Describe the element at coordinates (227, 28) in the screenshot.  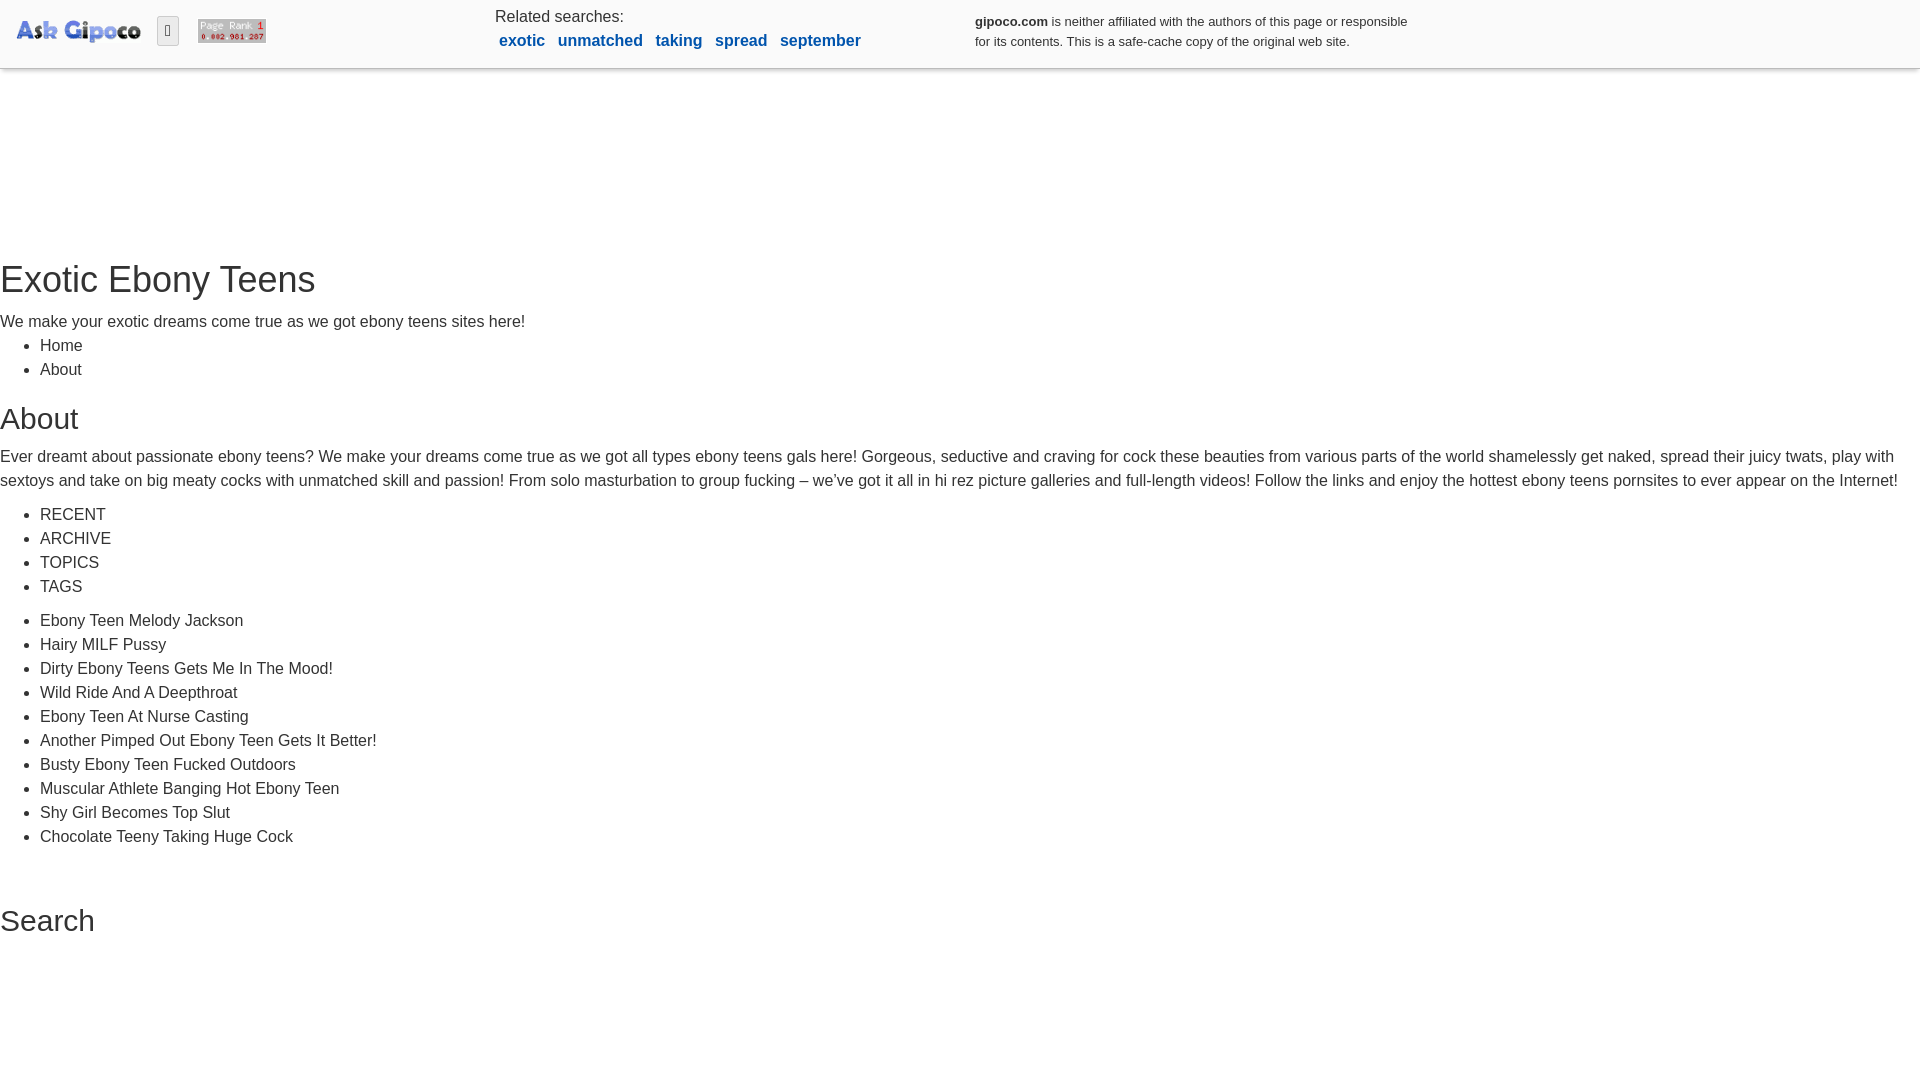
I see `view page-rank and visitors counter and free website stats` at that location.